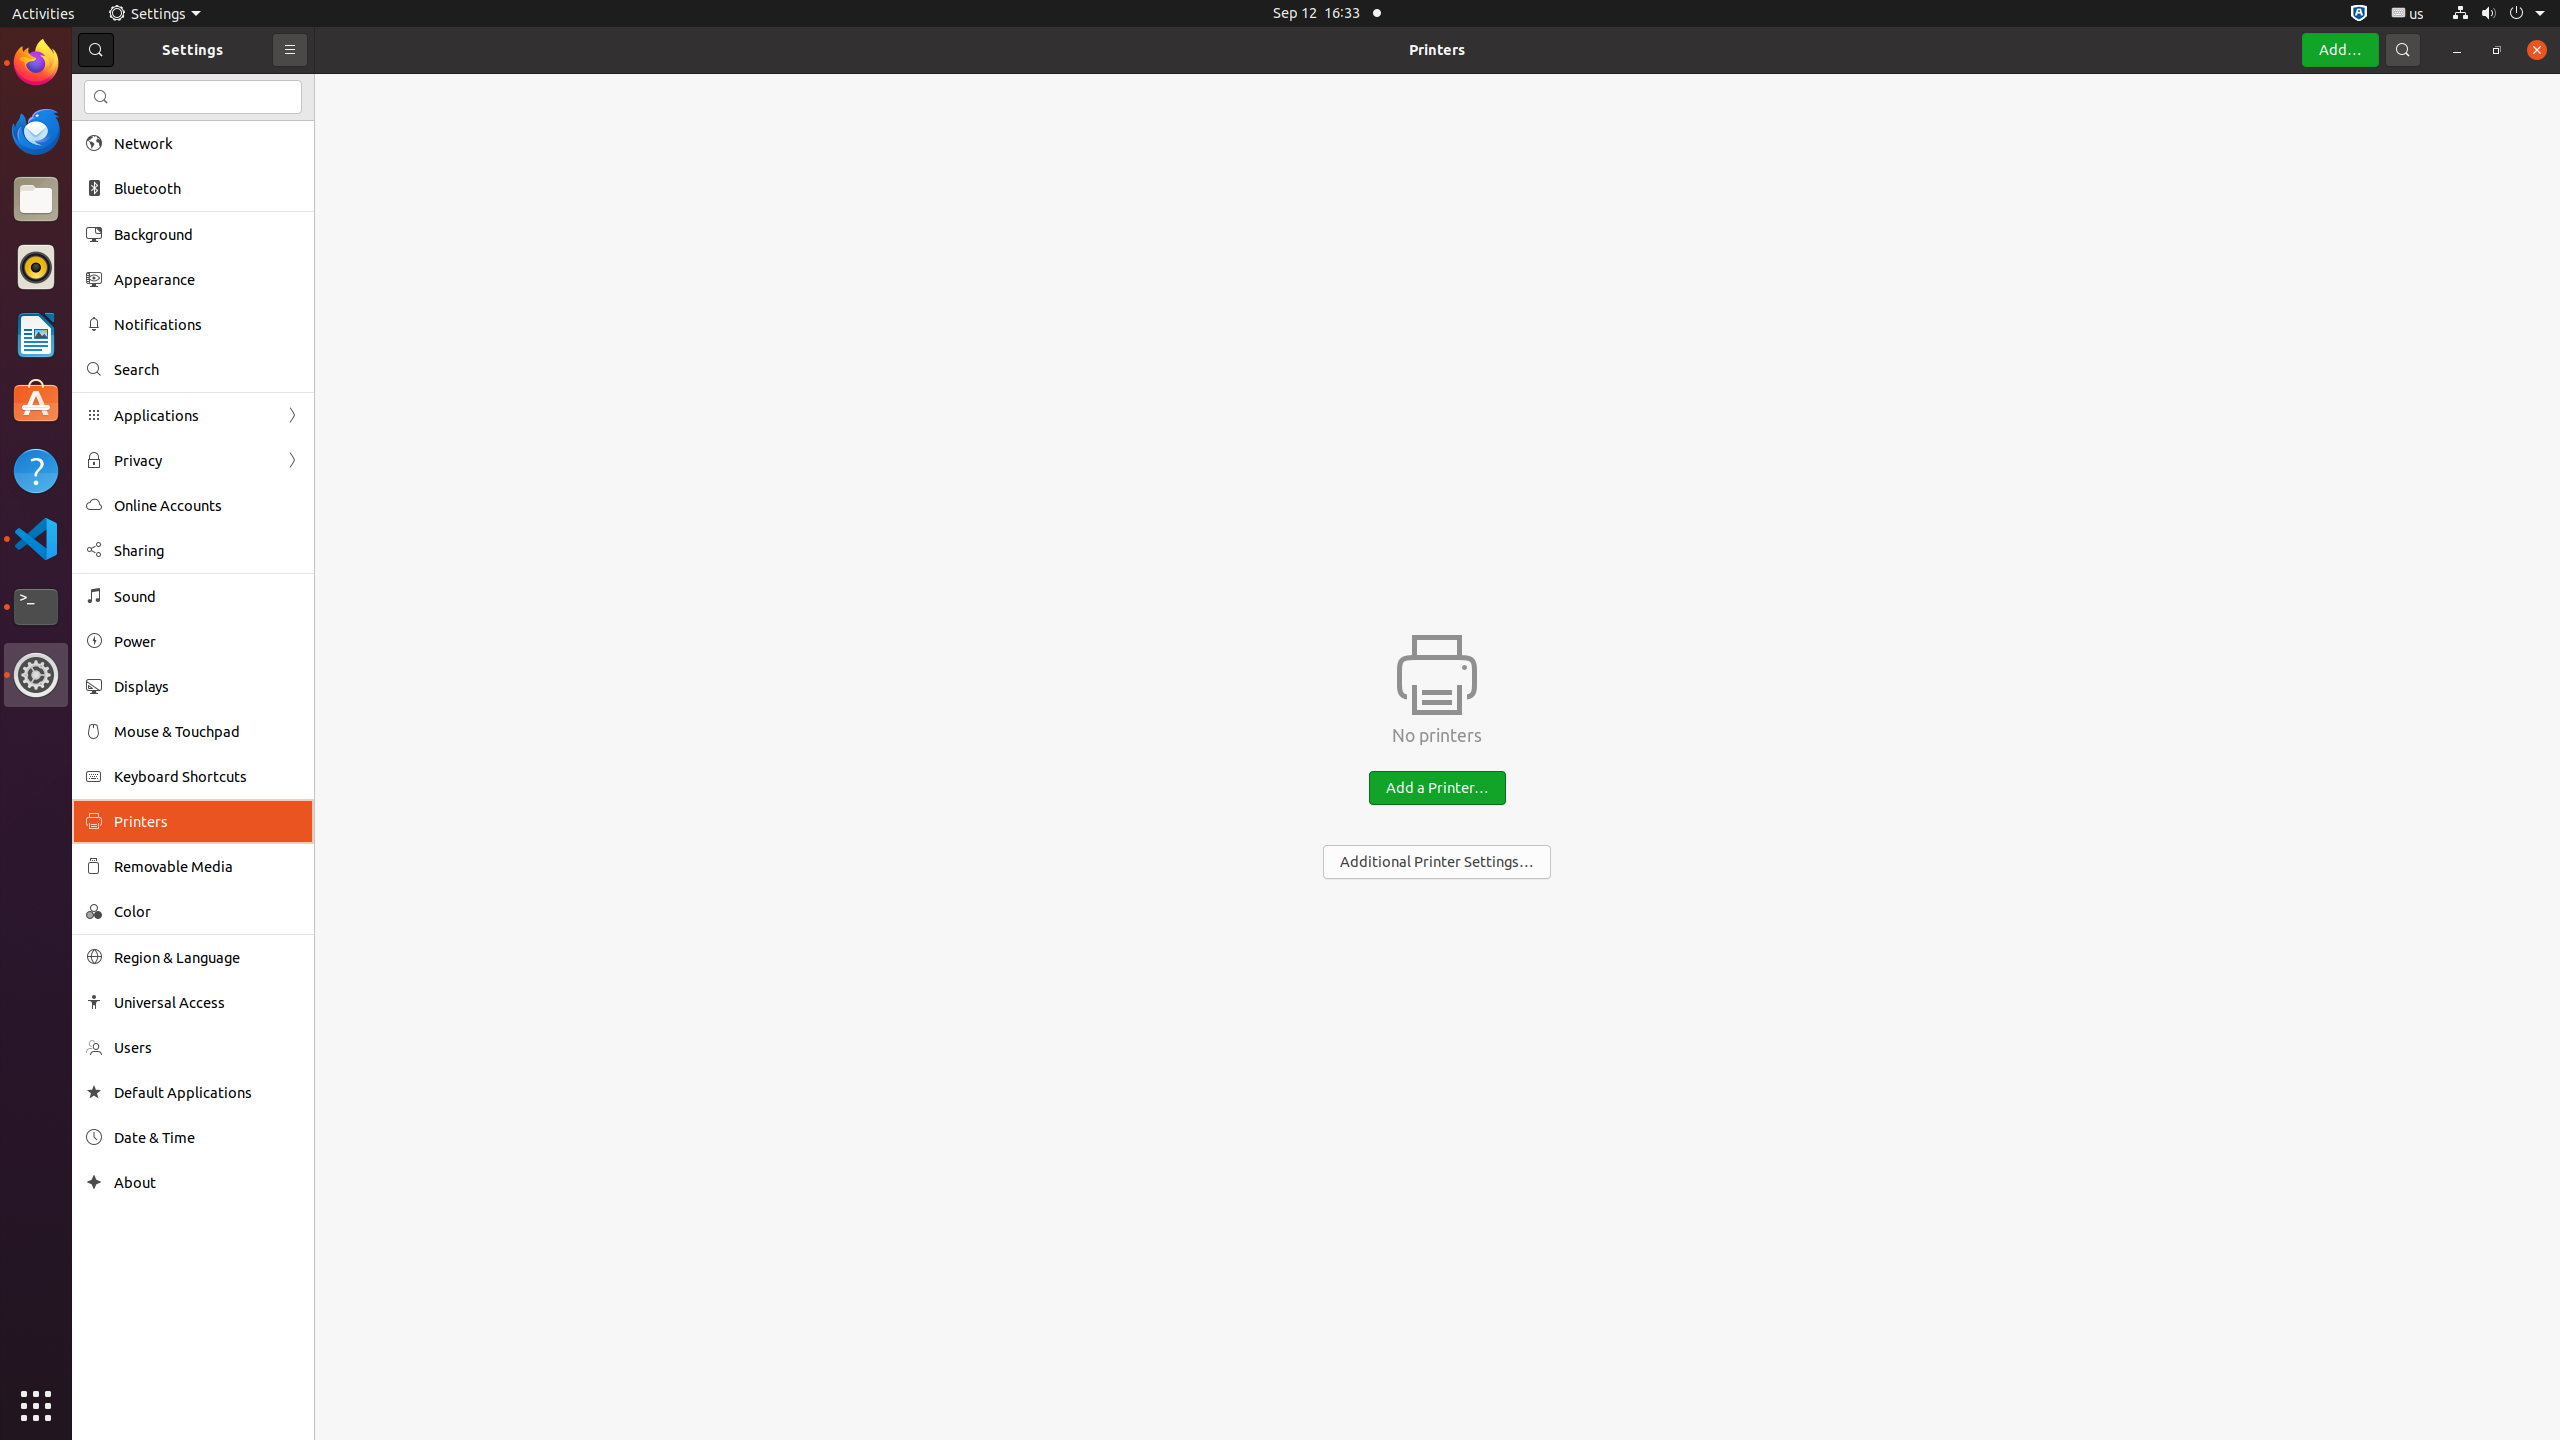 The image size is (2560, 1440). What do you see at coordinates (1437, 50) in the screenshot?
I see `Printers` at bounding box center [1437, 50].